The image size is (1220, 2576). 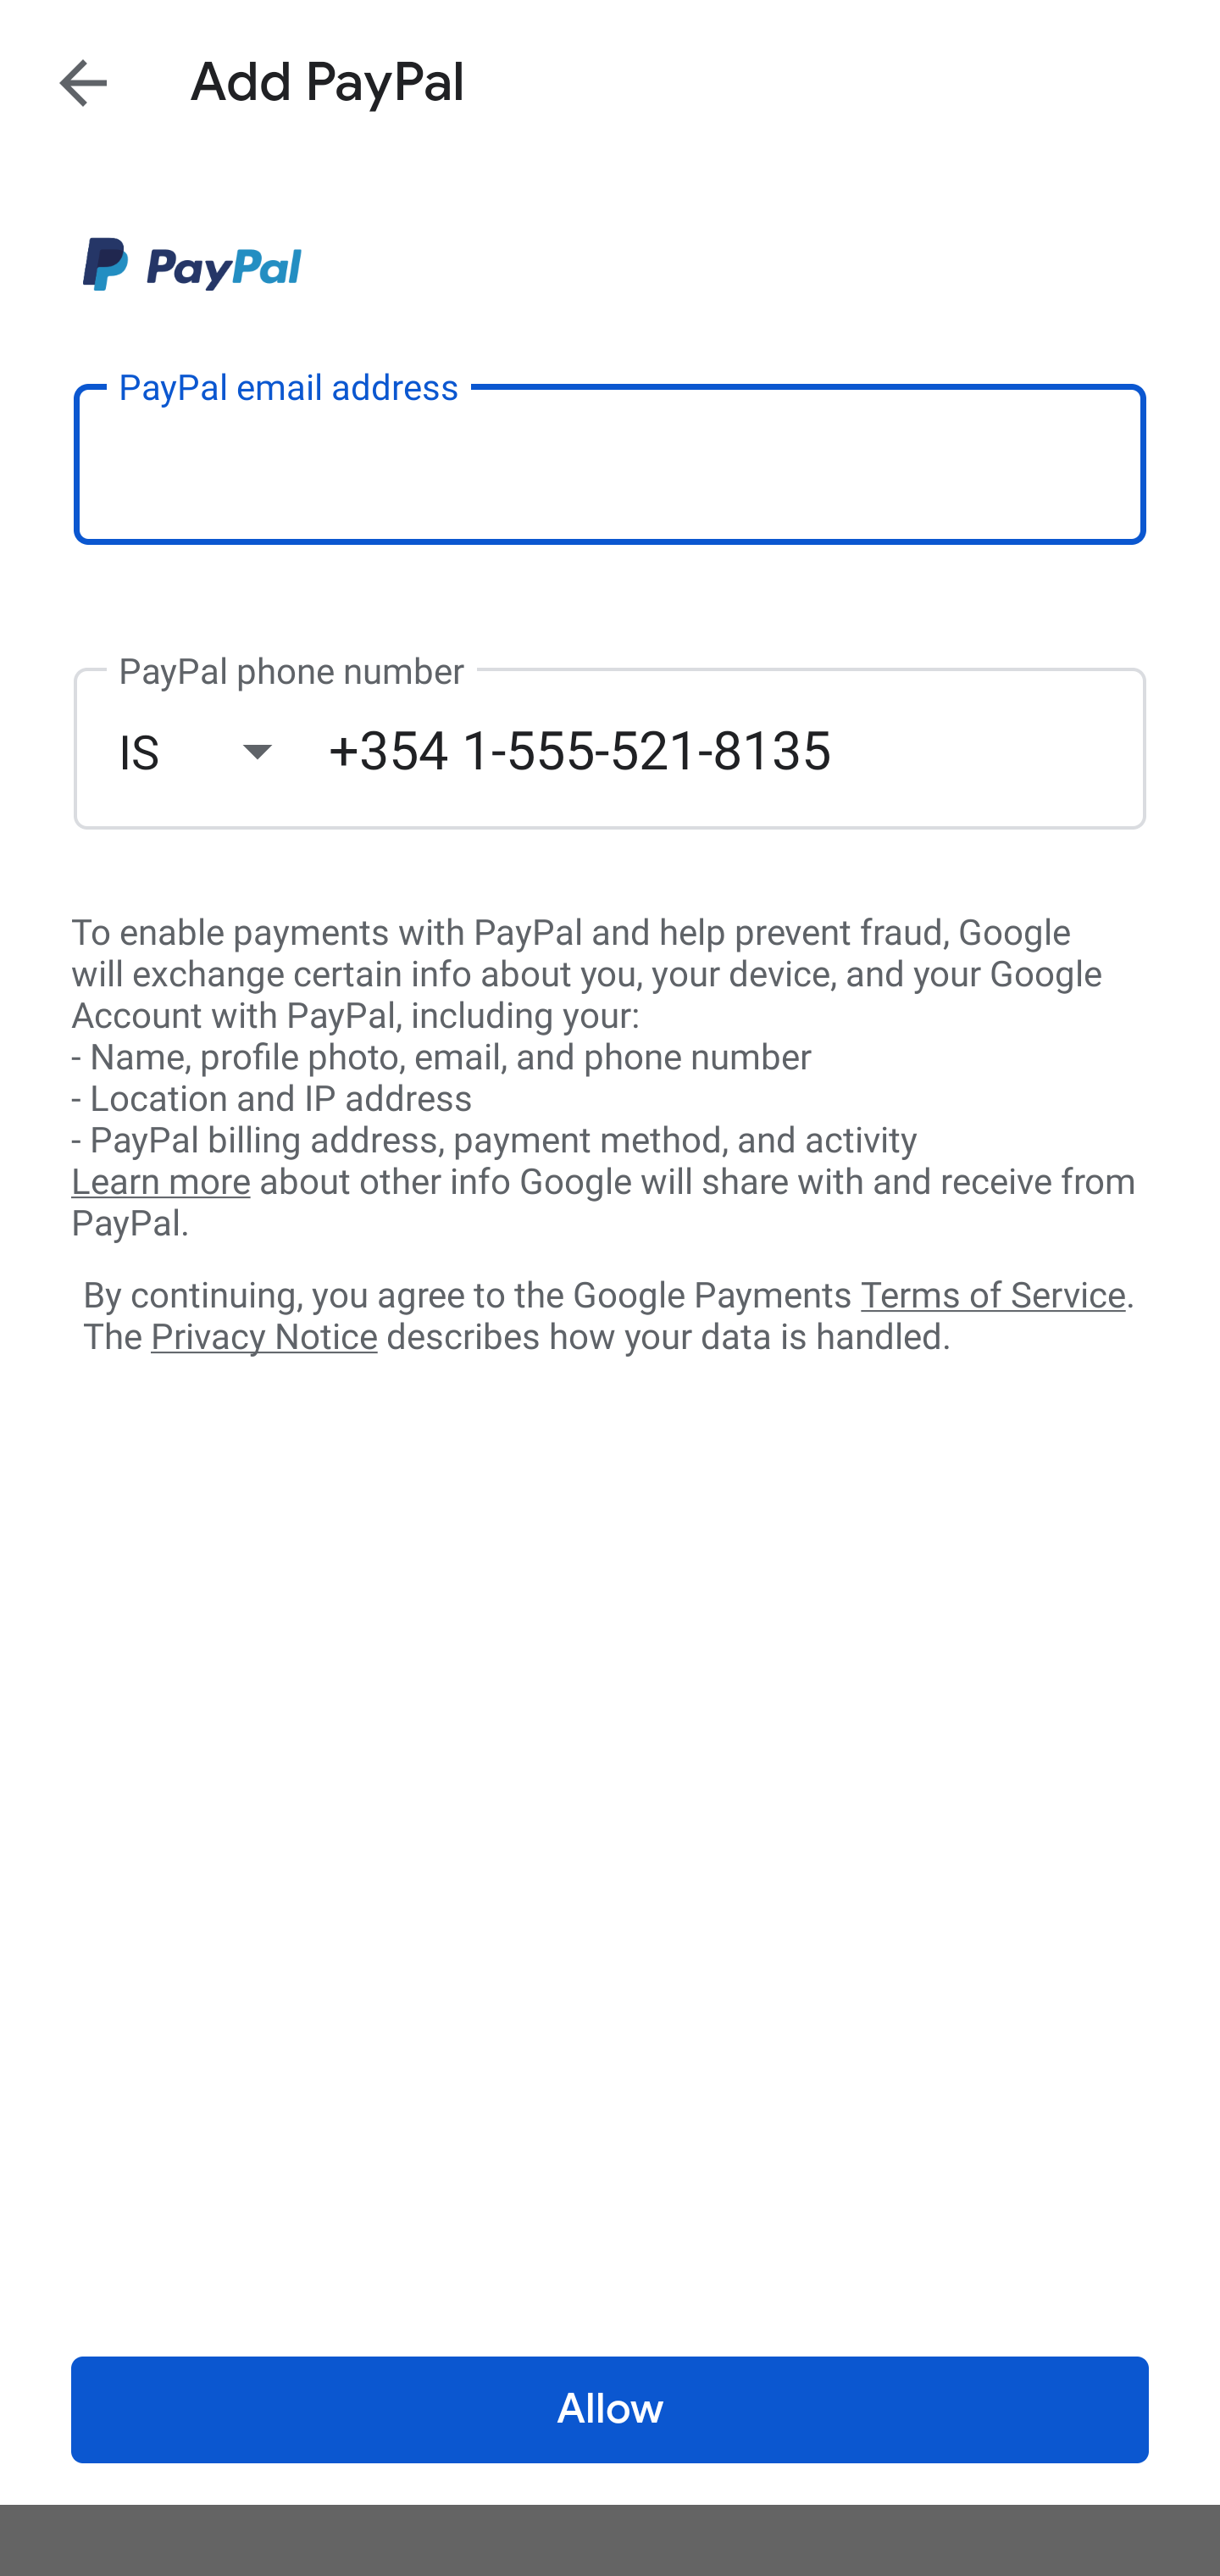 What do you see at coordinates (610, 2410) in the screenshot?
I see `Allow` at bounding box center [610, 2410].